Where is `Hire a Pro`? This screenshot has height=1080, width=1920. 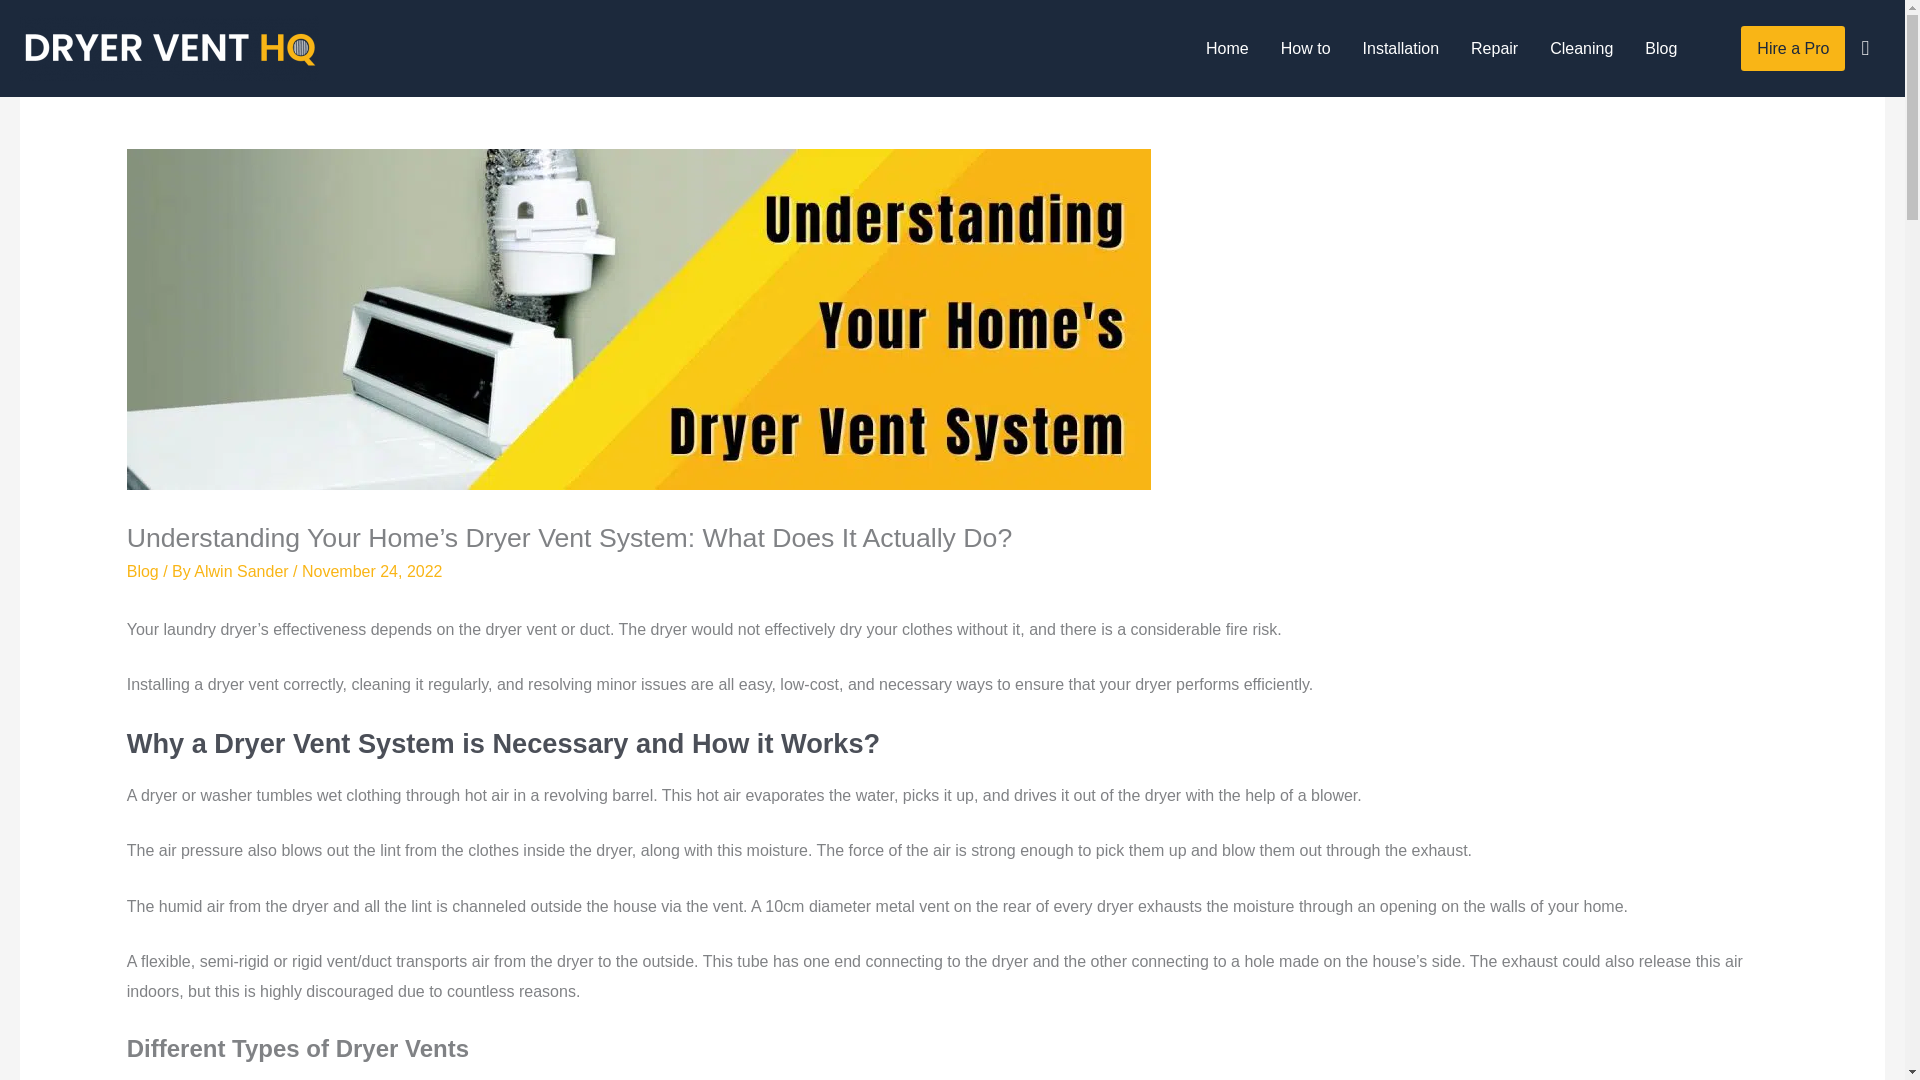
Hire a Pro is located at coordinates (1793, 48).